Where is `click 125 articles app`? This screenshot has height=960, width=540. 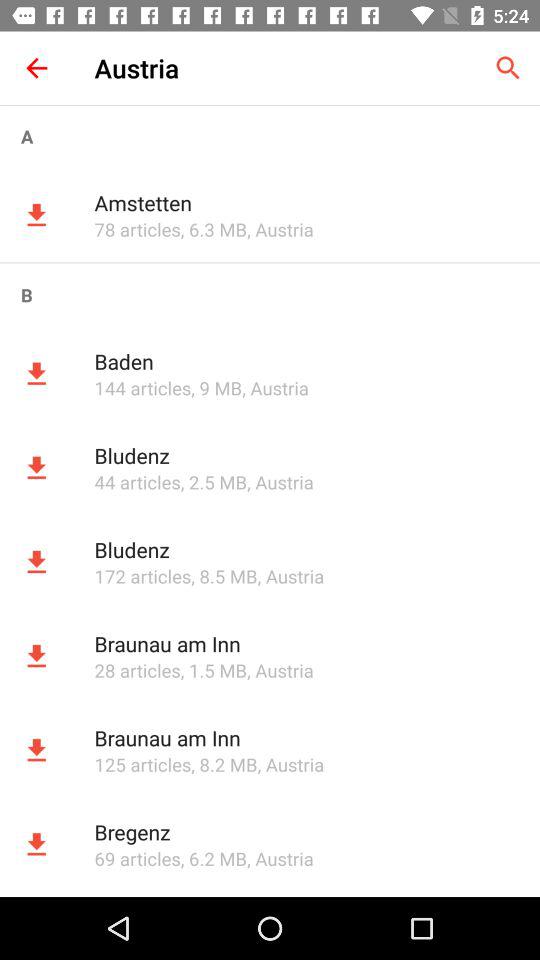 click 125 articles app is located at coordinates (142, 764).